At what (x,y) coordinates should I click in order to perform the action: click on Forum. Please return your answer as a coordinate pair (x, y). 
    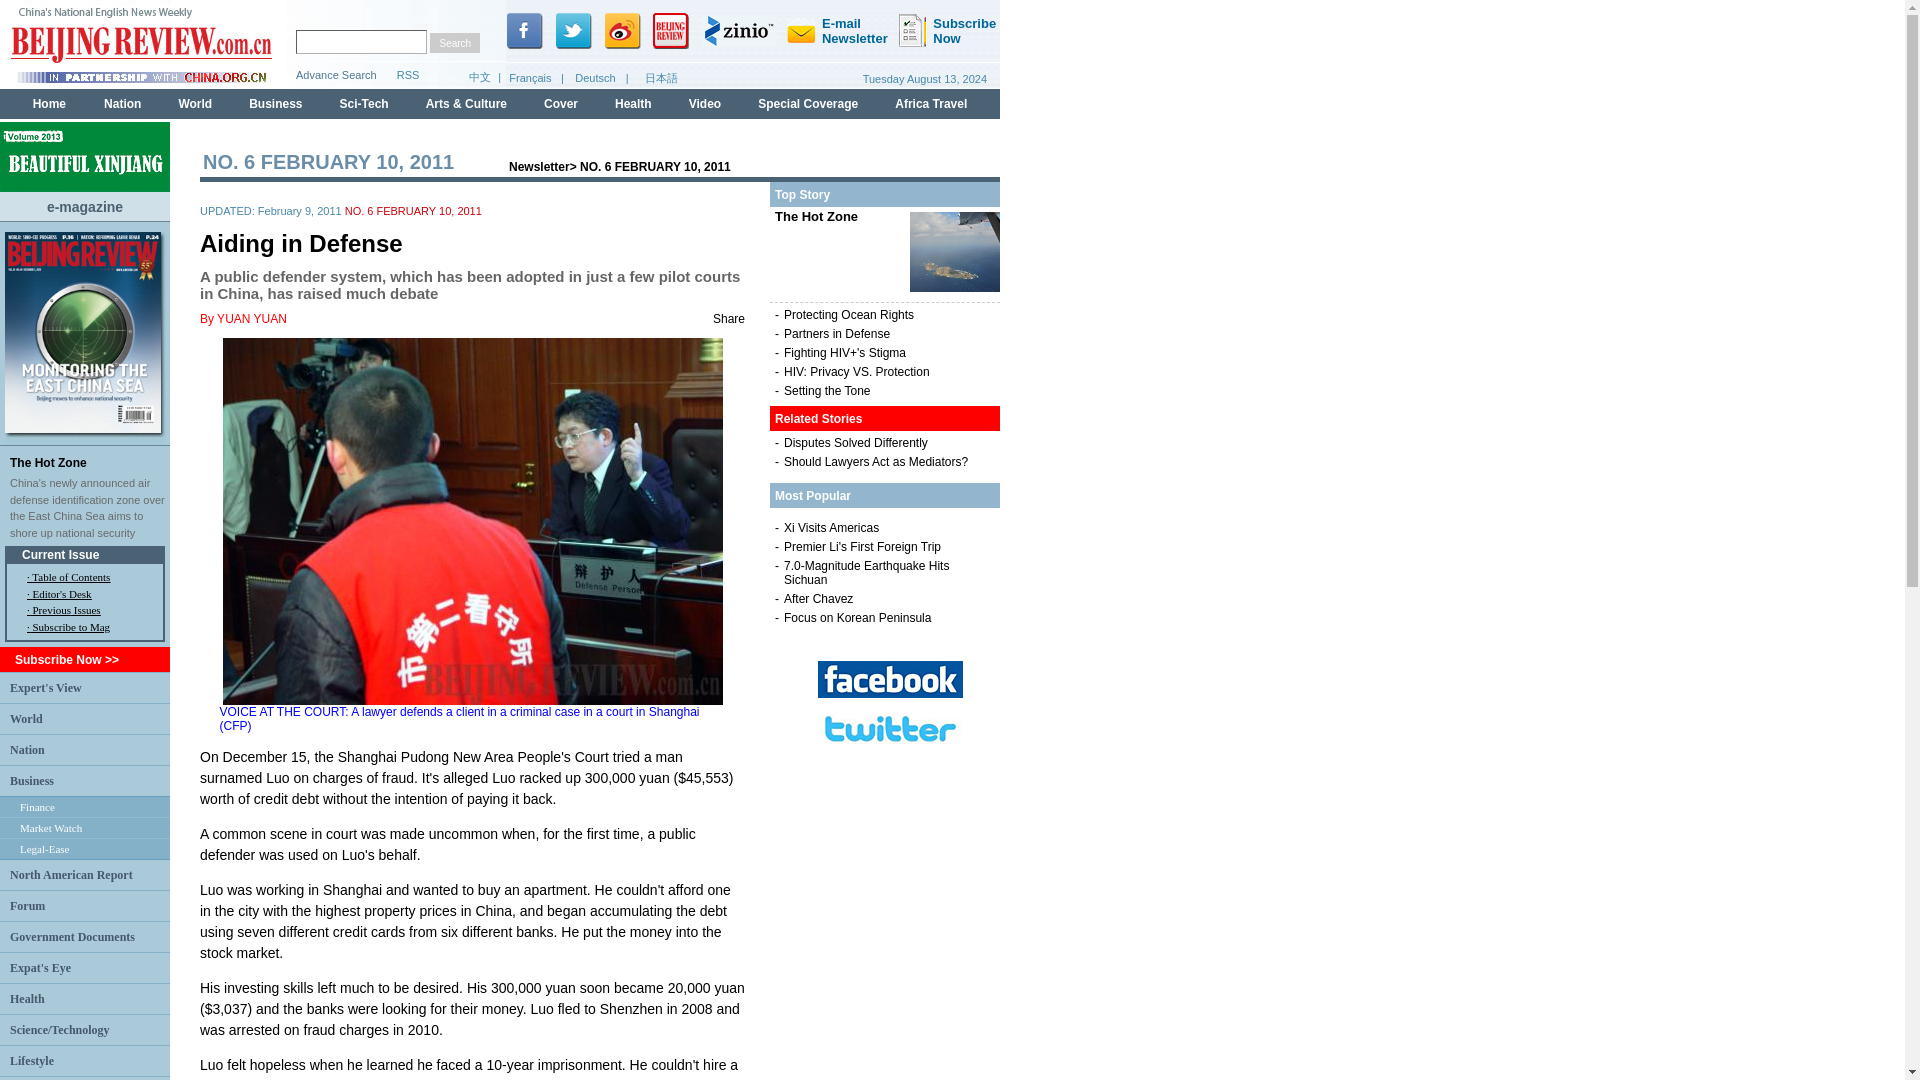
    Looking at the image, I should click on (26, 904).